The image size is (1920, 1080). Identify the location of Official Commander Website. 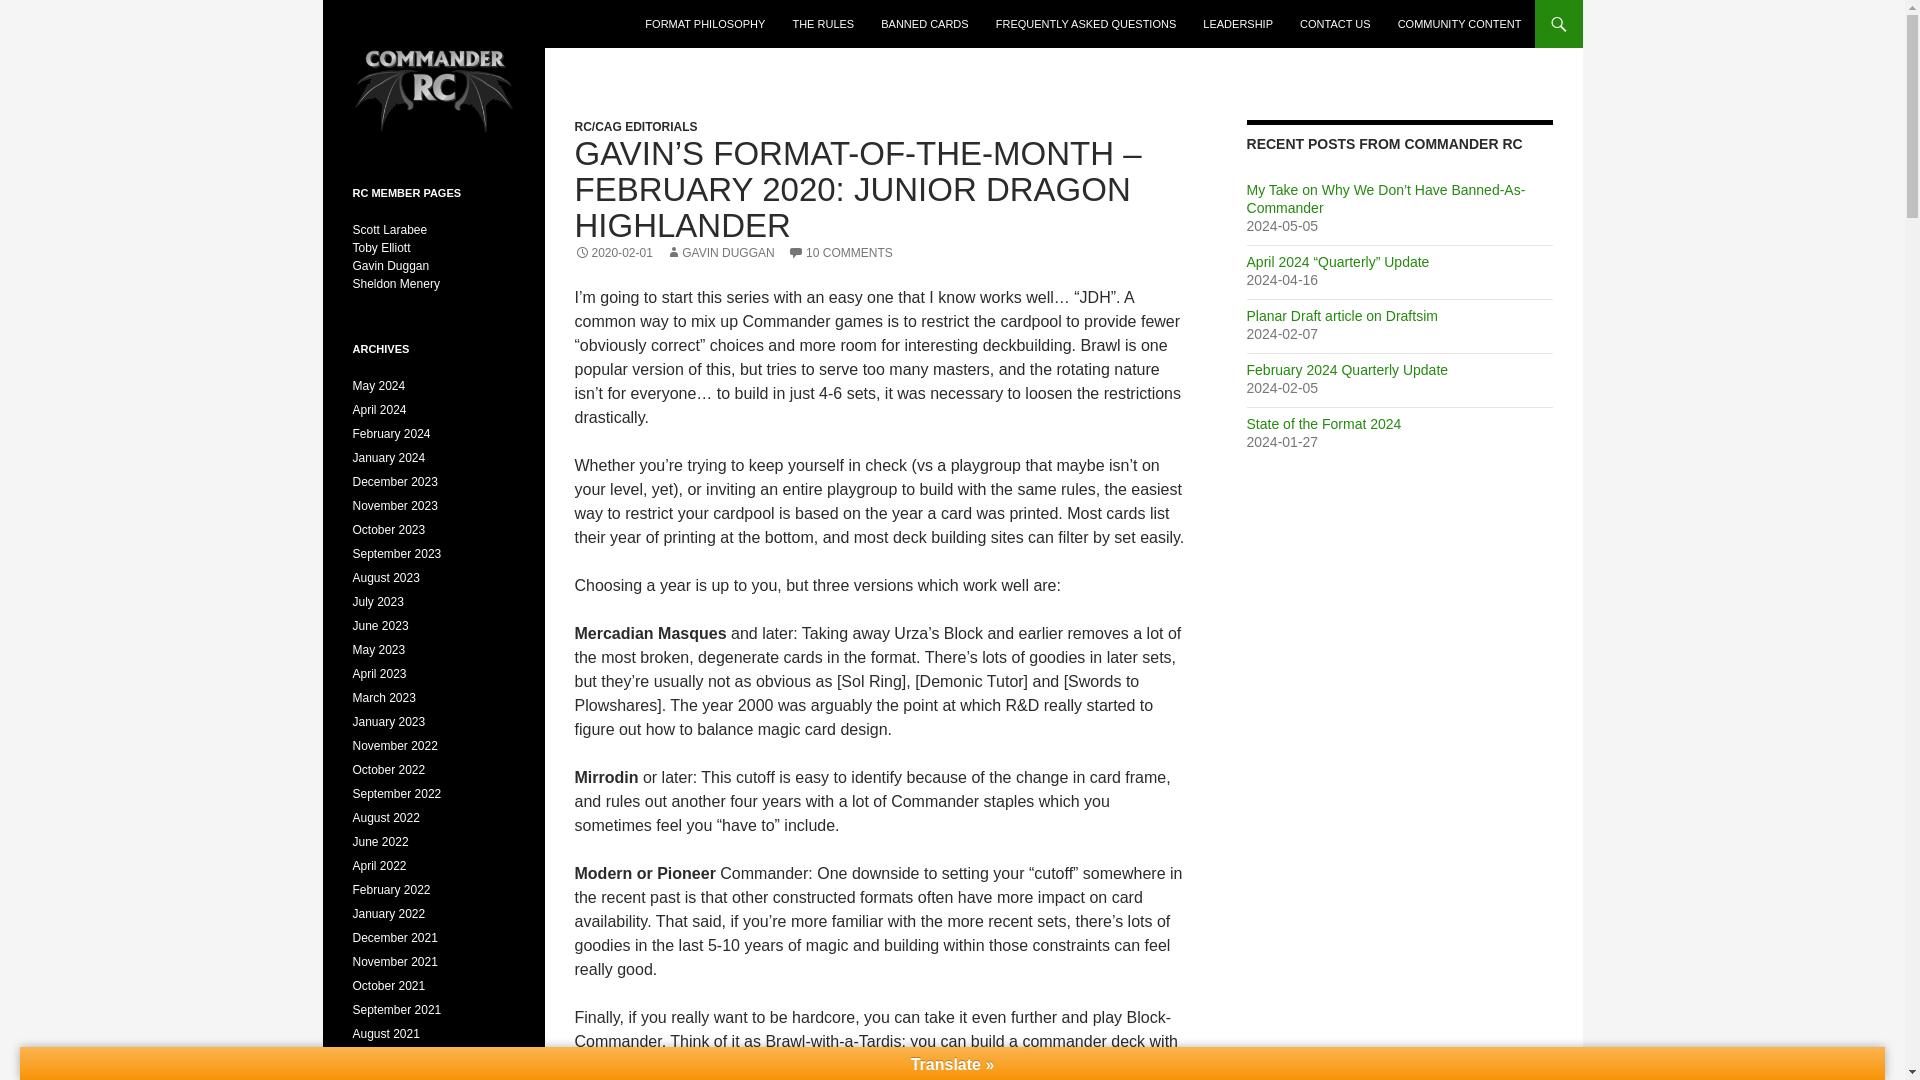
(474, 24).